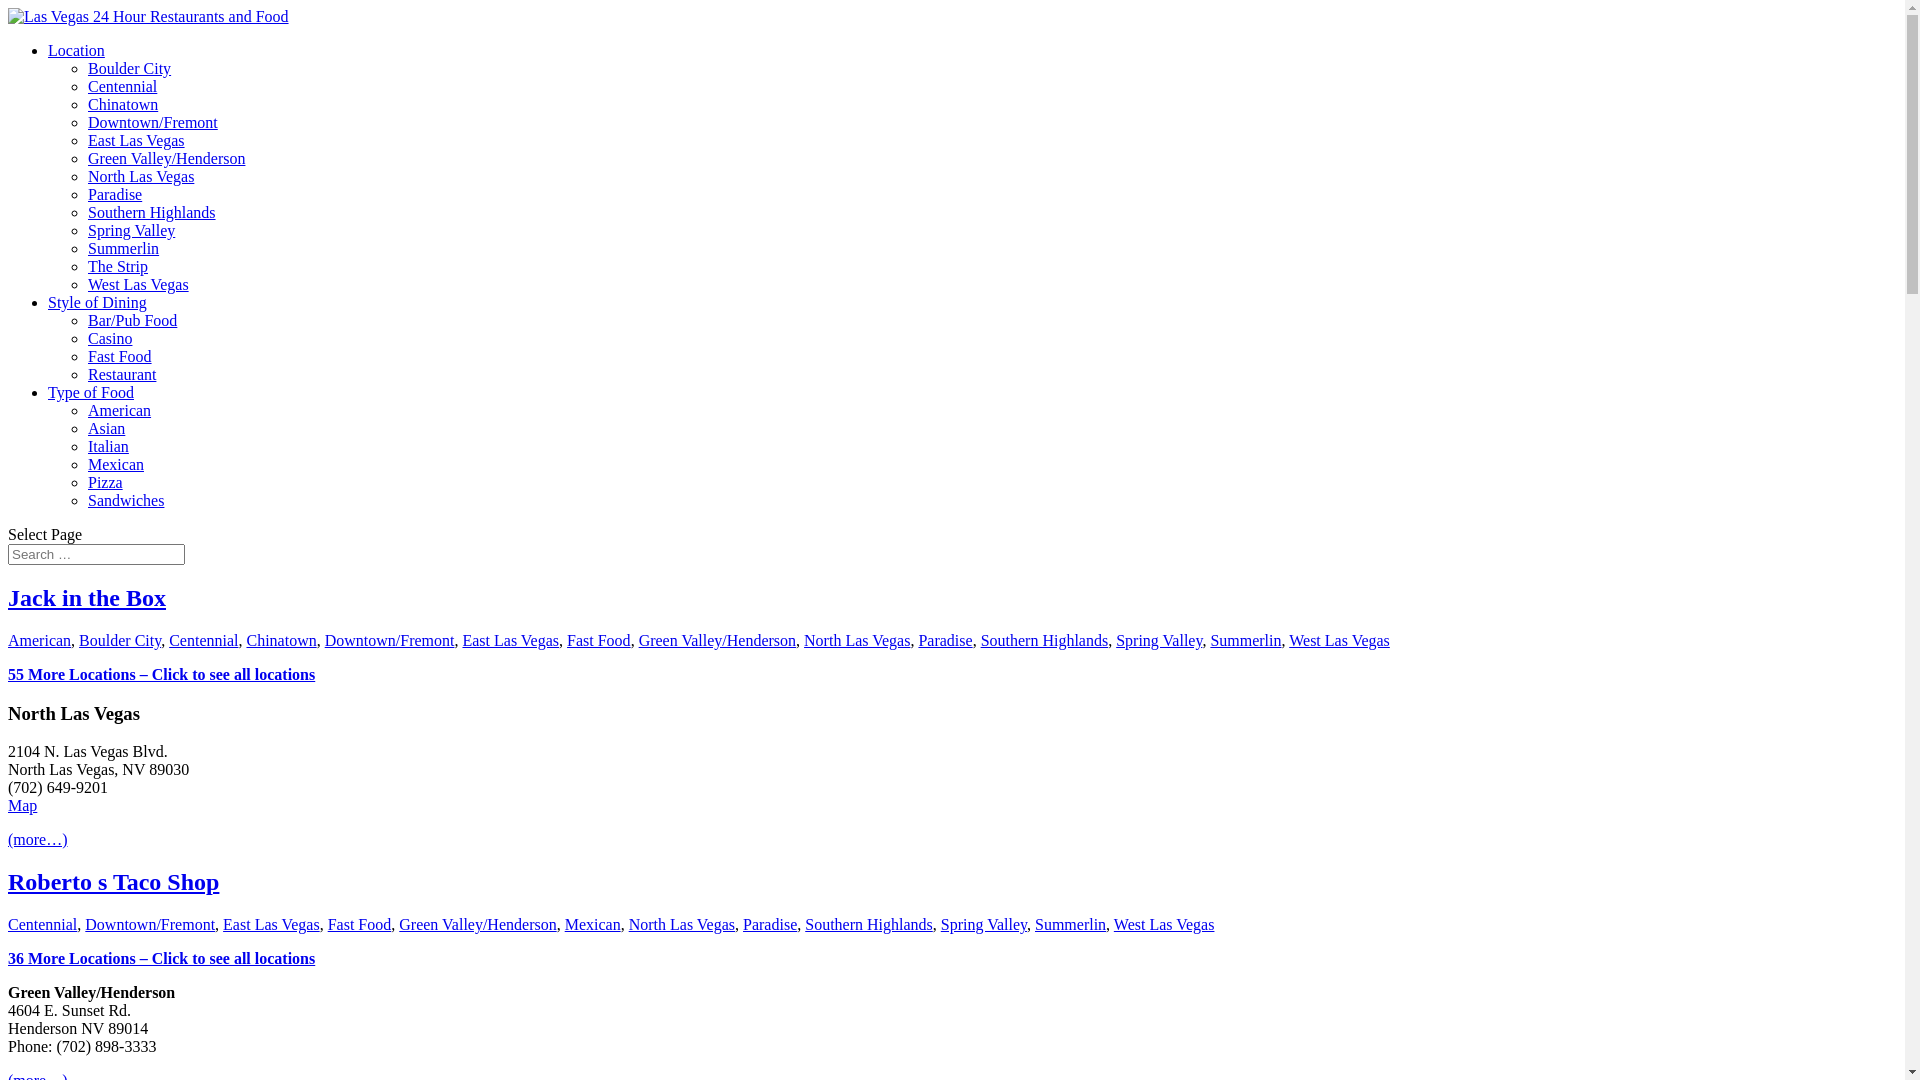  Describe the element at coordinates (116, 464) in the screenshot. I see `Mexican` at that location.